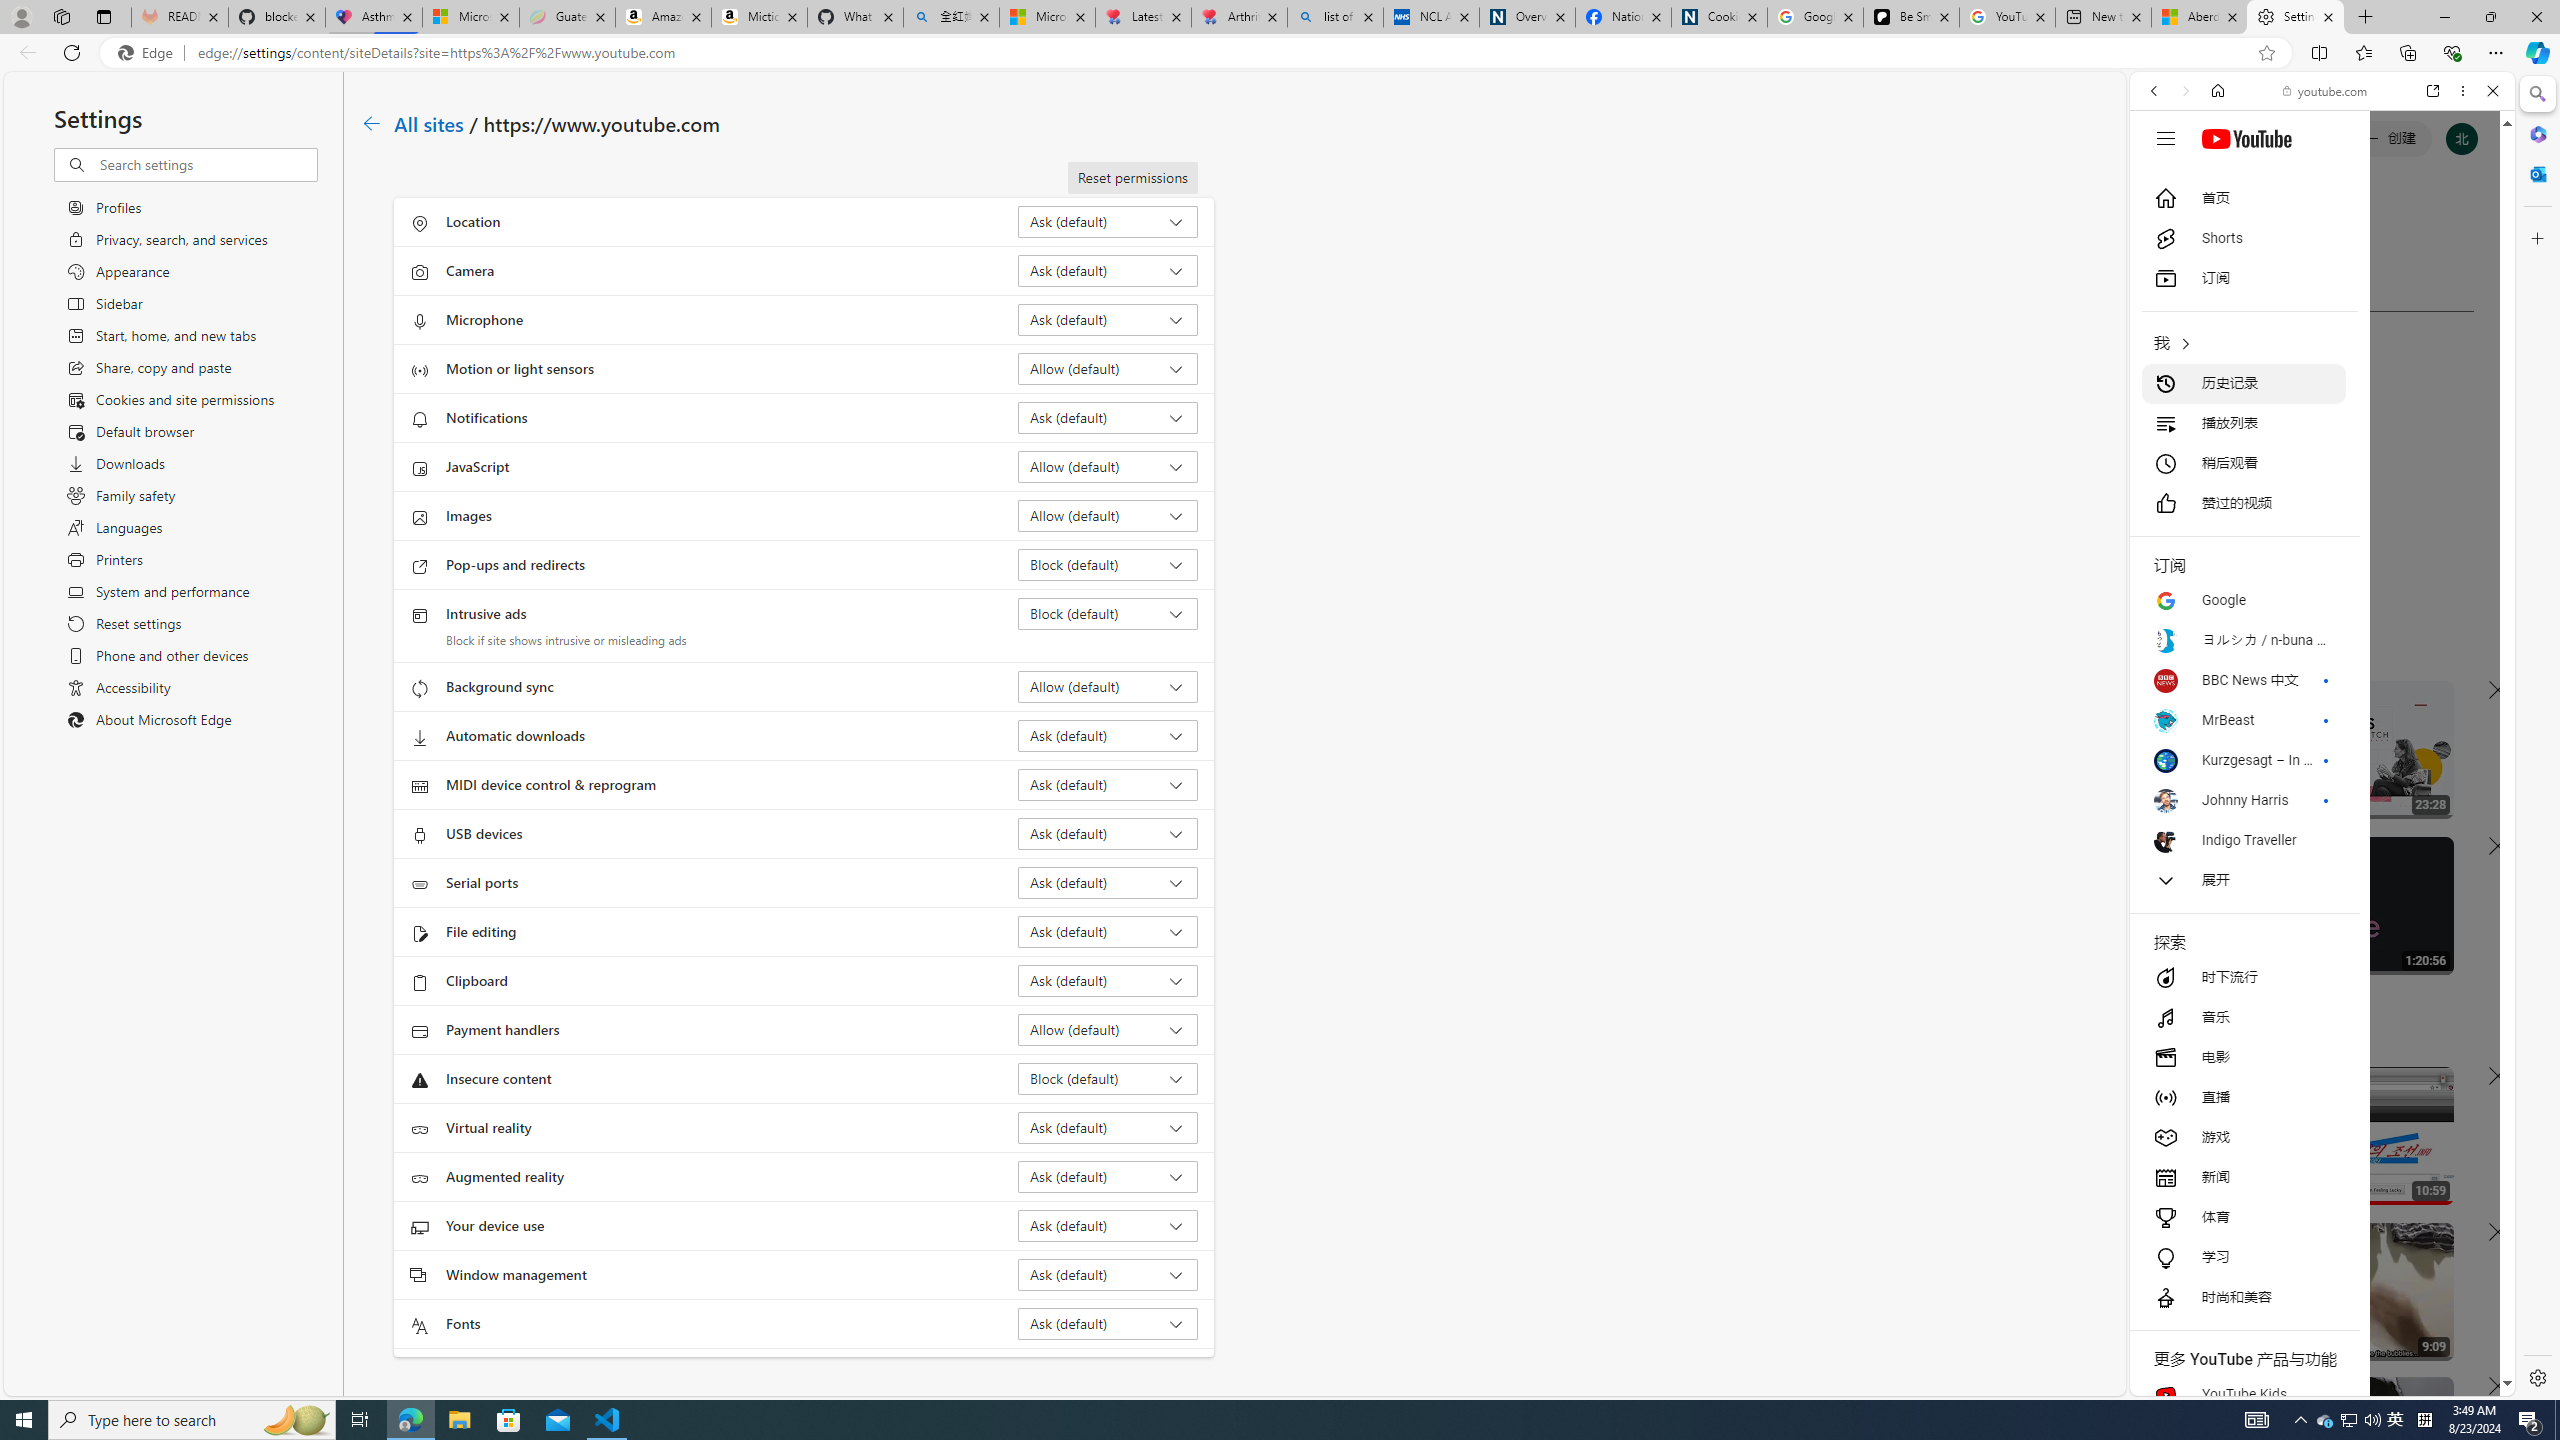  What do you see at coordinates (1108, 1127) in the screenshot?
I see `Virtual reality Ask (default)` at bounding box center [1108, 1127].